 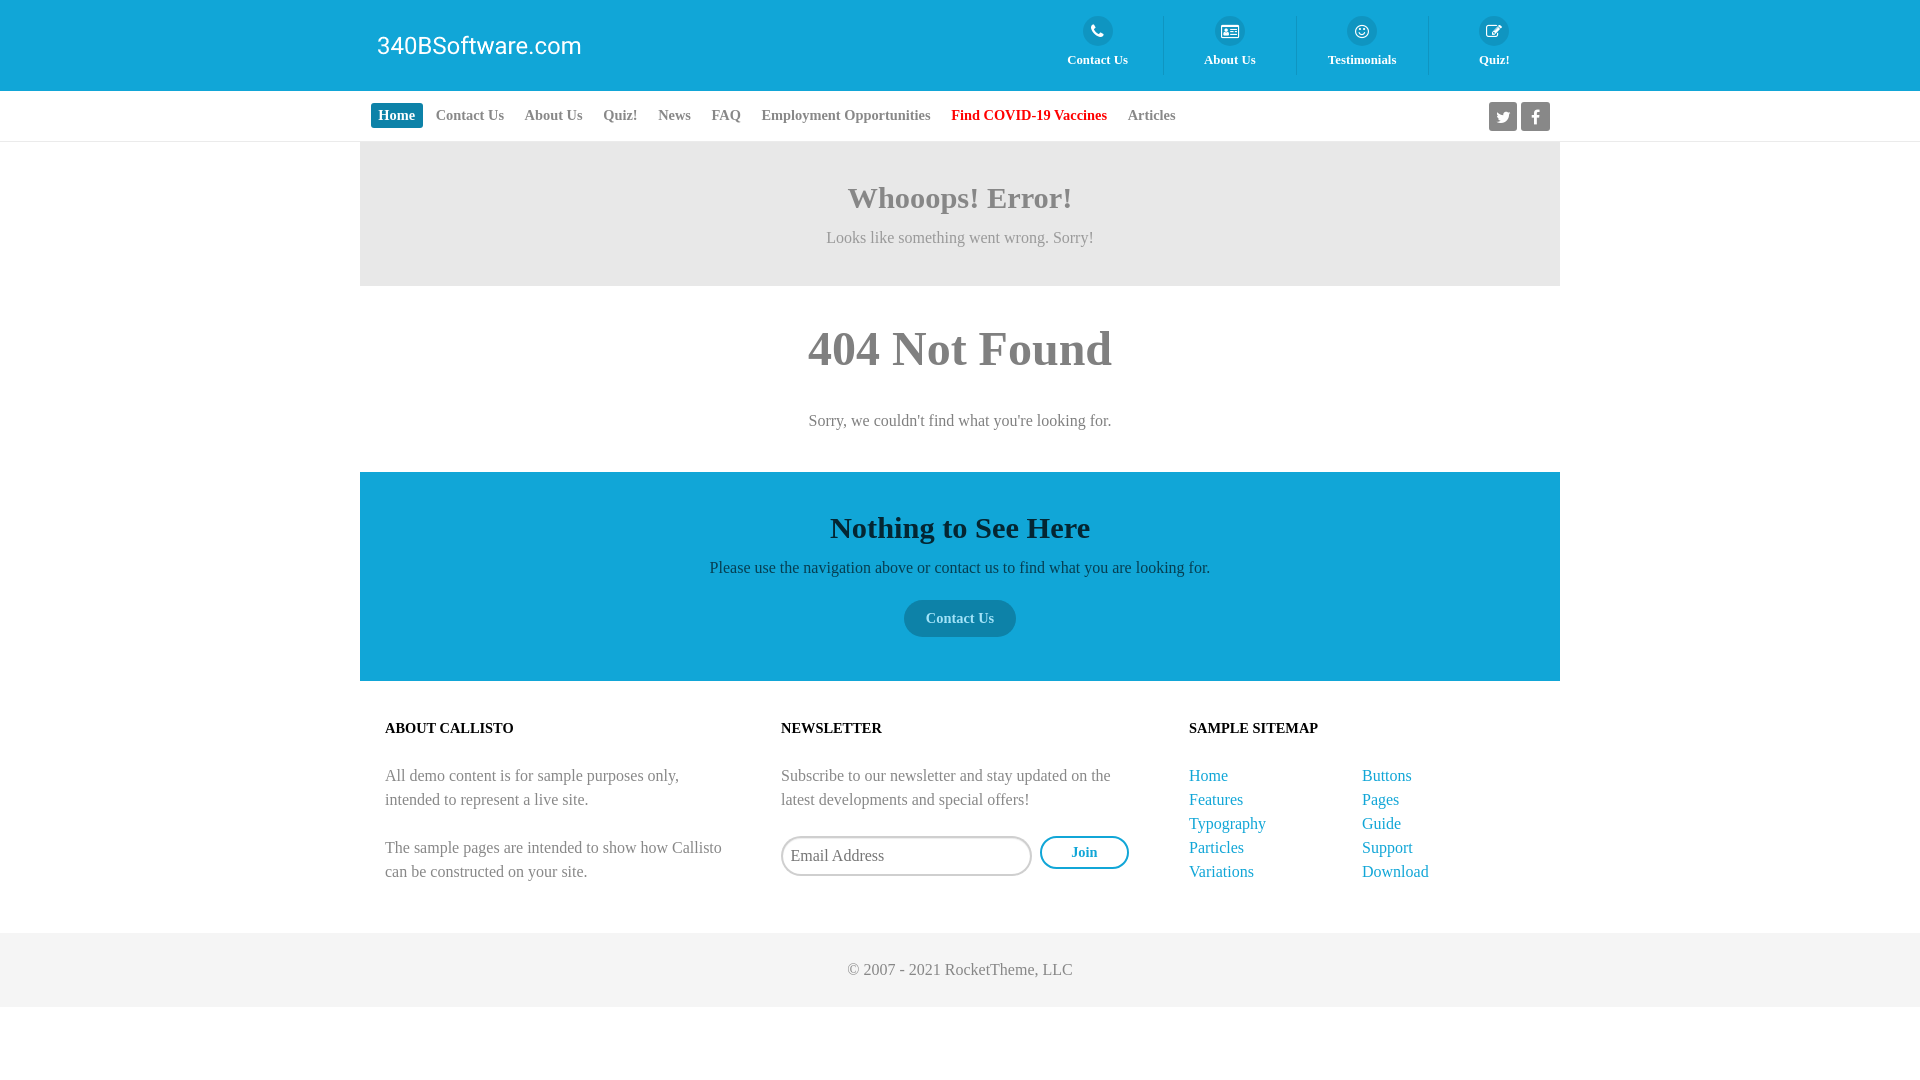 I want to click on Home, so click(x=1208, y=776).